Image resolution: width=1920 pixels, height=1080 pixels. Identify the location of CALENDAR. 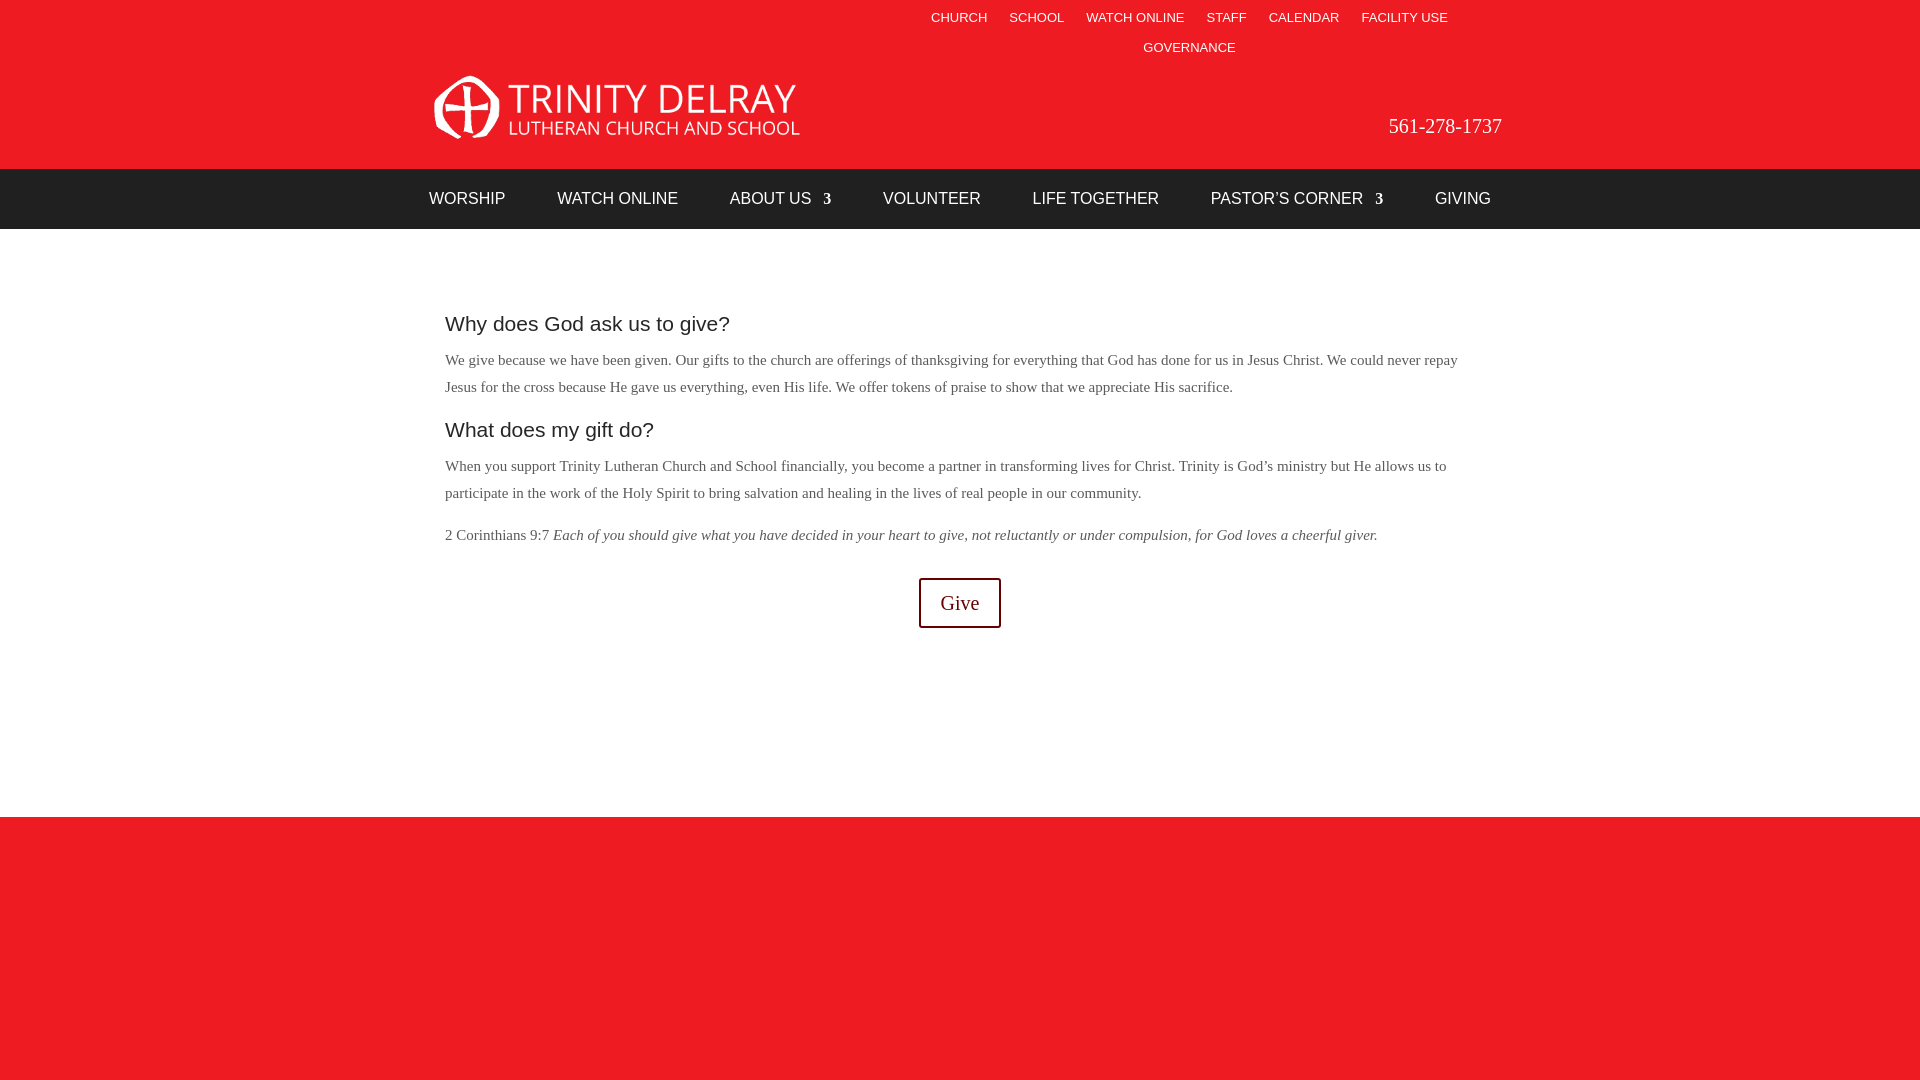
(1304, 22).